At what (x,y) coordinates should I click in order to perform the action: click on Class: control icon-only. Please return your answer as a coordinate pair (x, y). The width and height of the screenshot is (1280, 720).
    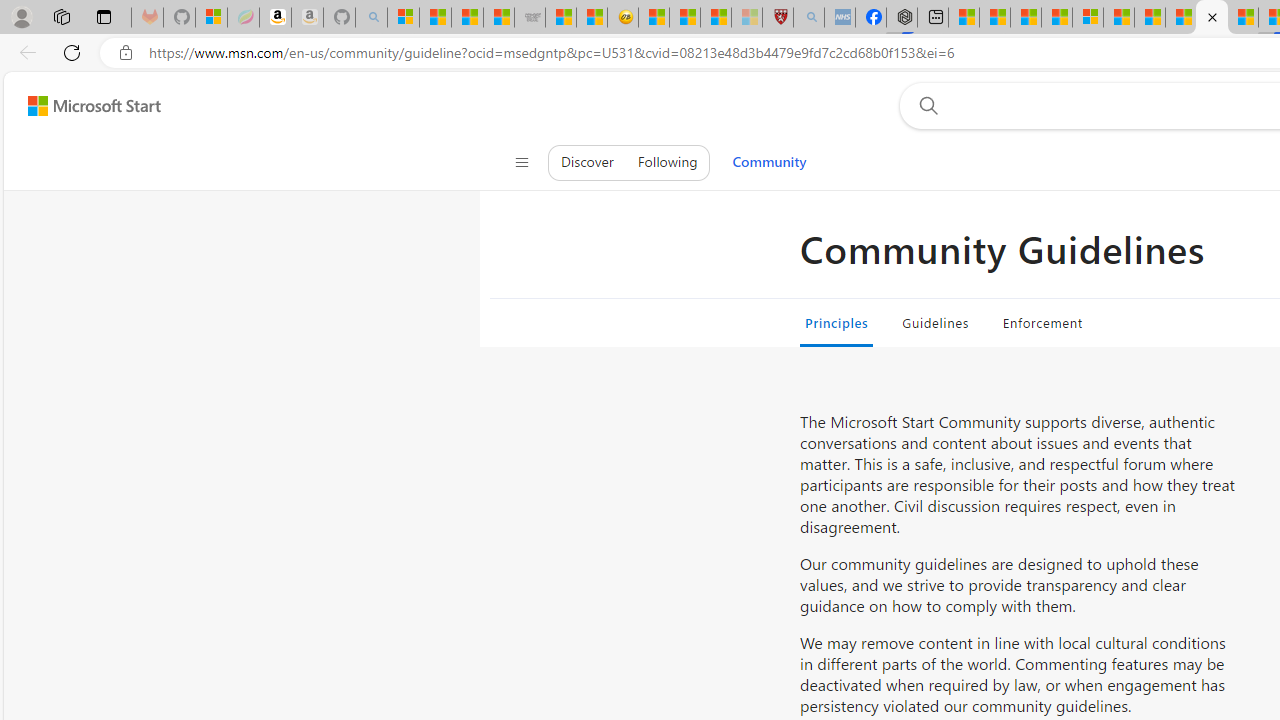
    Looking at the image, I should click on (521, 162).